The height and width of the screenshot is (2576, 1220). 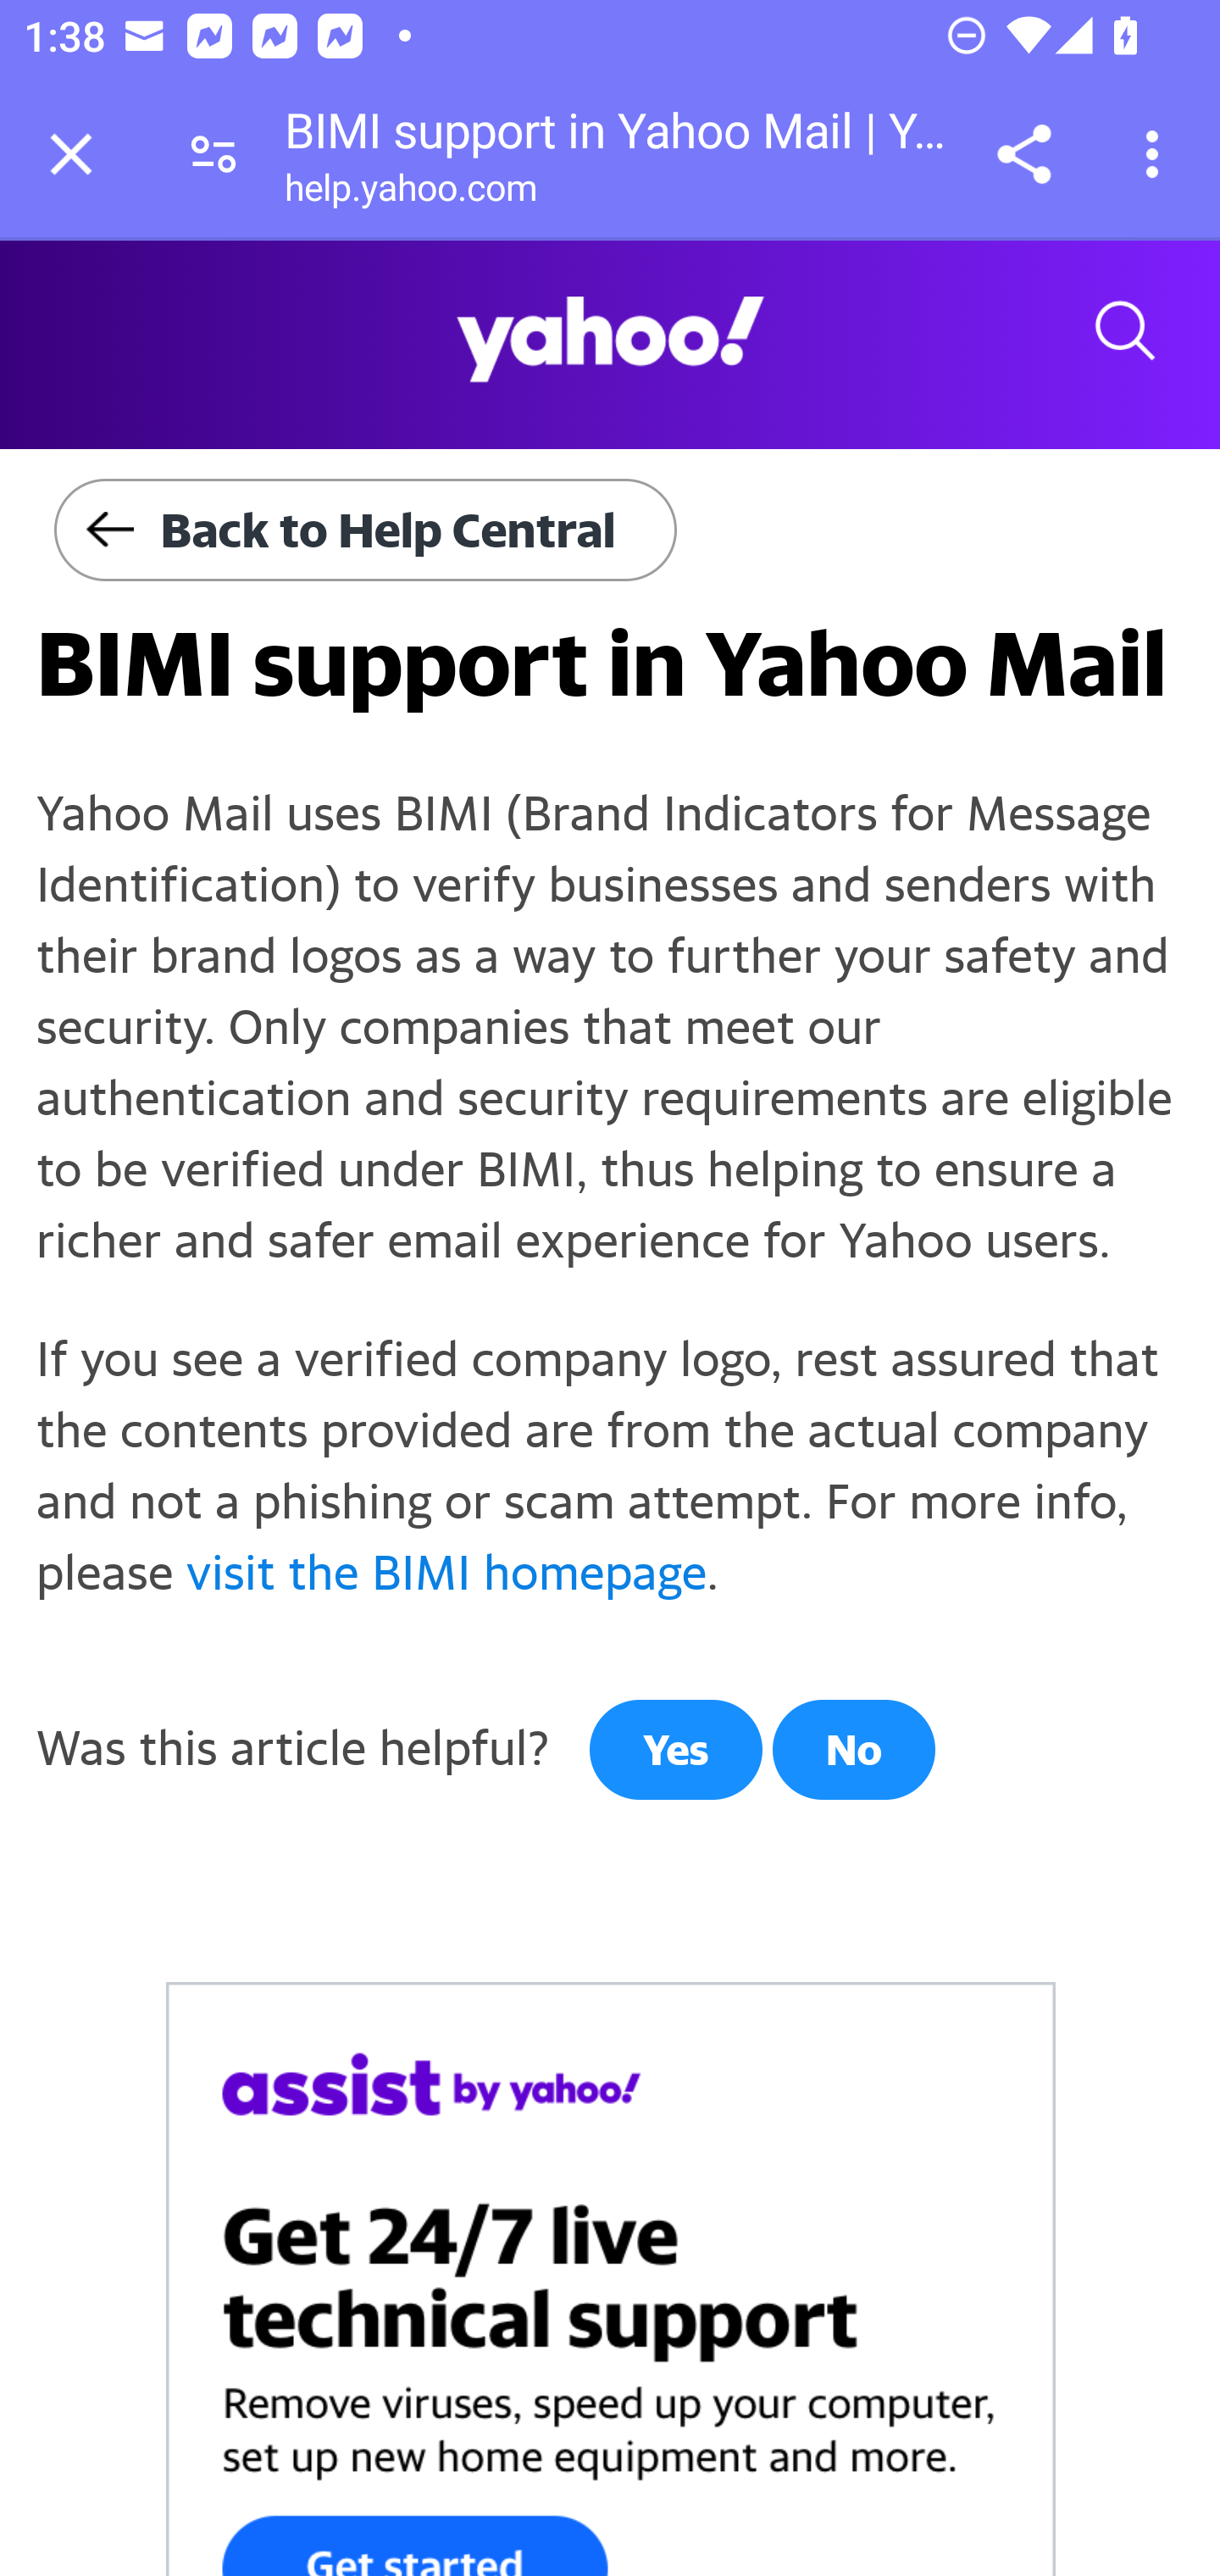 What do you see at coordinates (610, 341) in the screenshot?
I see `help` at bounding box center [610, 341].